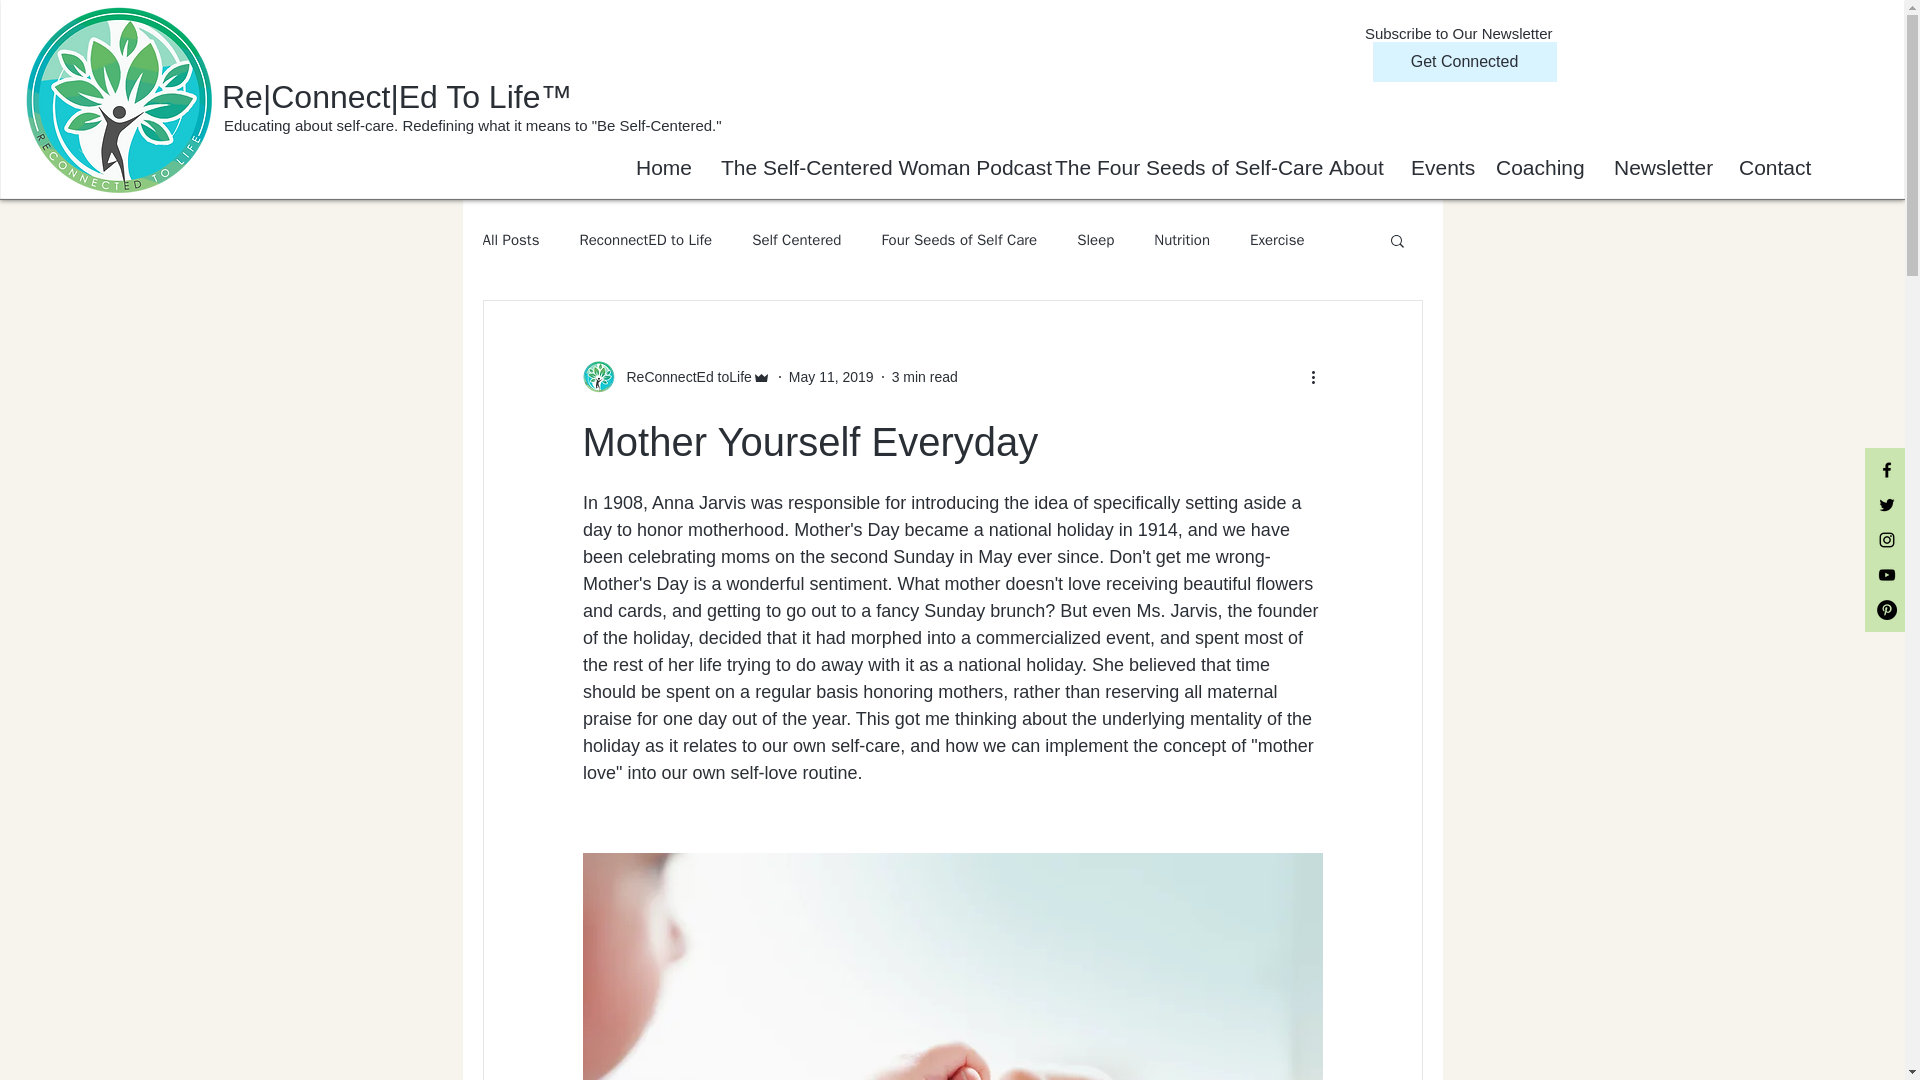  I want to click on May 11, 2019, so click(831, 376).